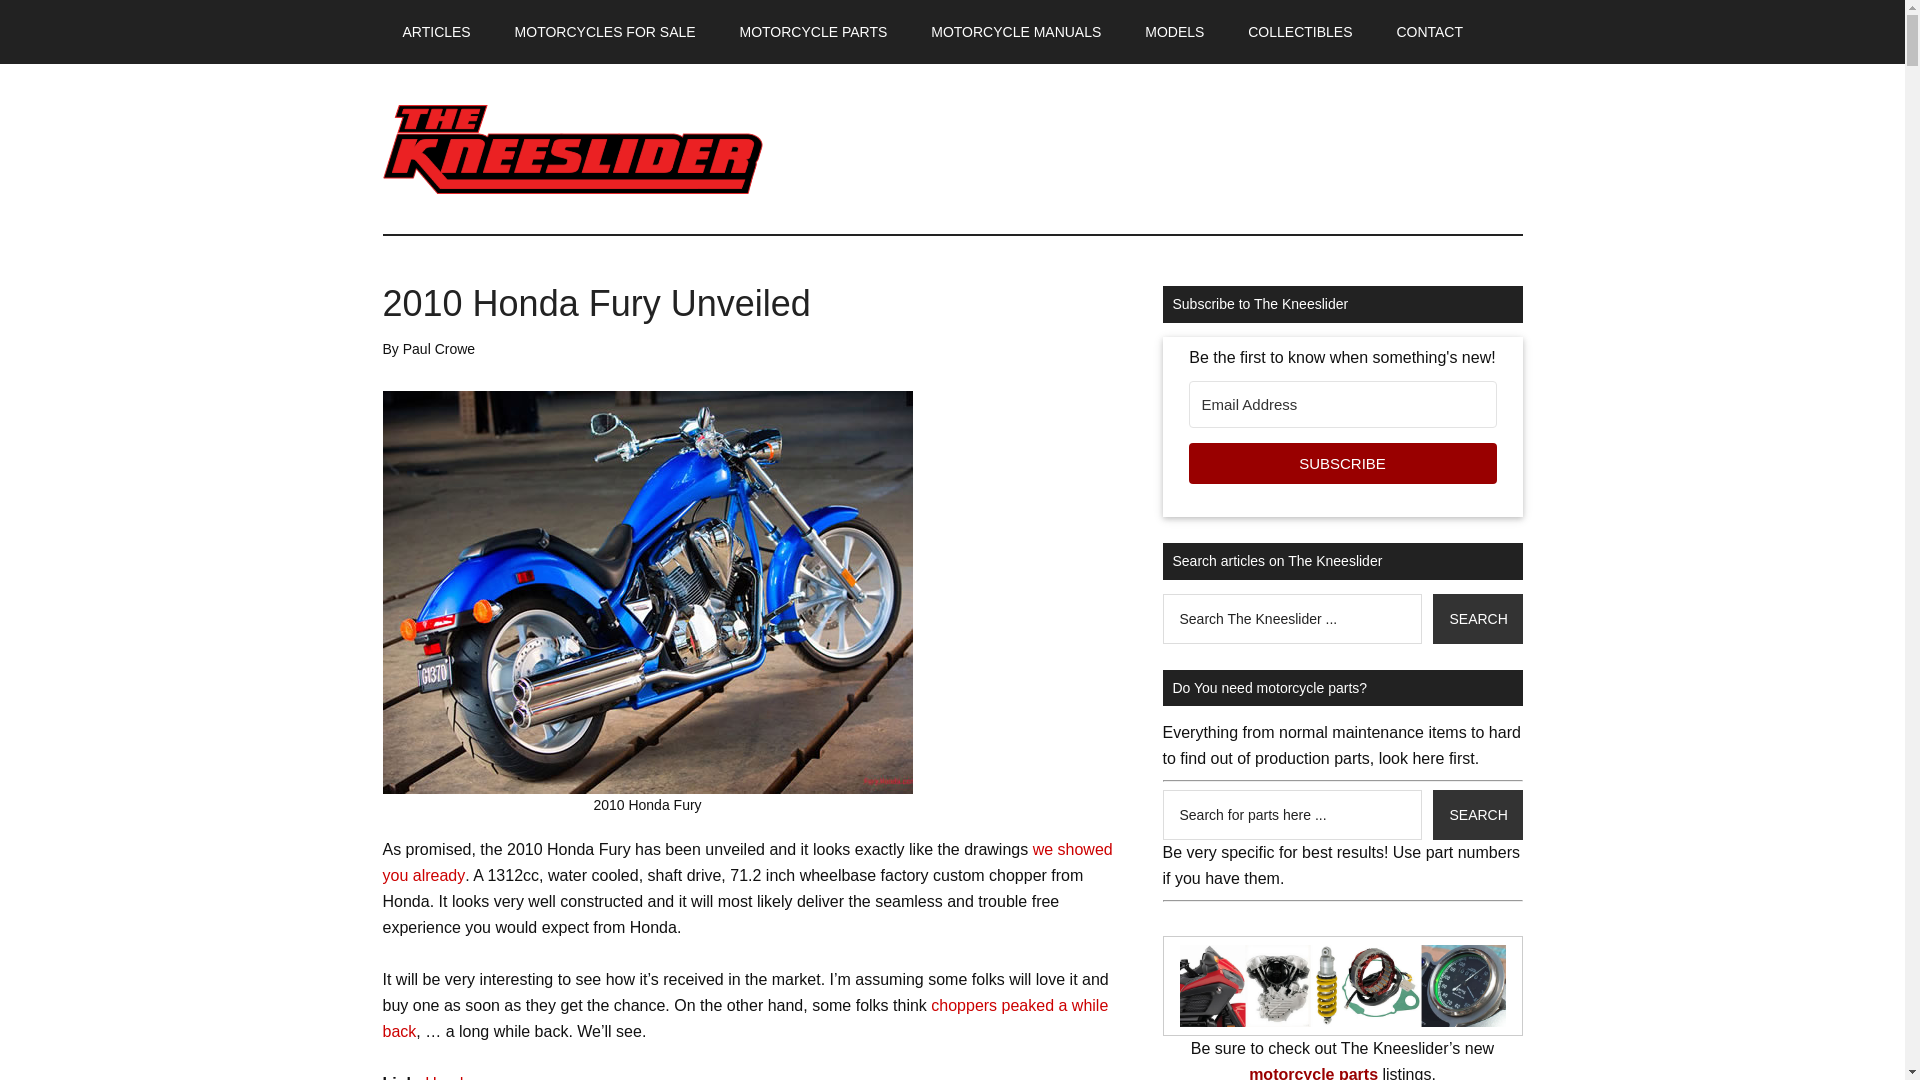 The width and height of the screenshot is (1920, 1080). I want to click on Honda, so click(448, 1076).